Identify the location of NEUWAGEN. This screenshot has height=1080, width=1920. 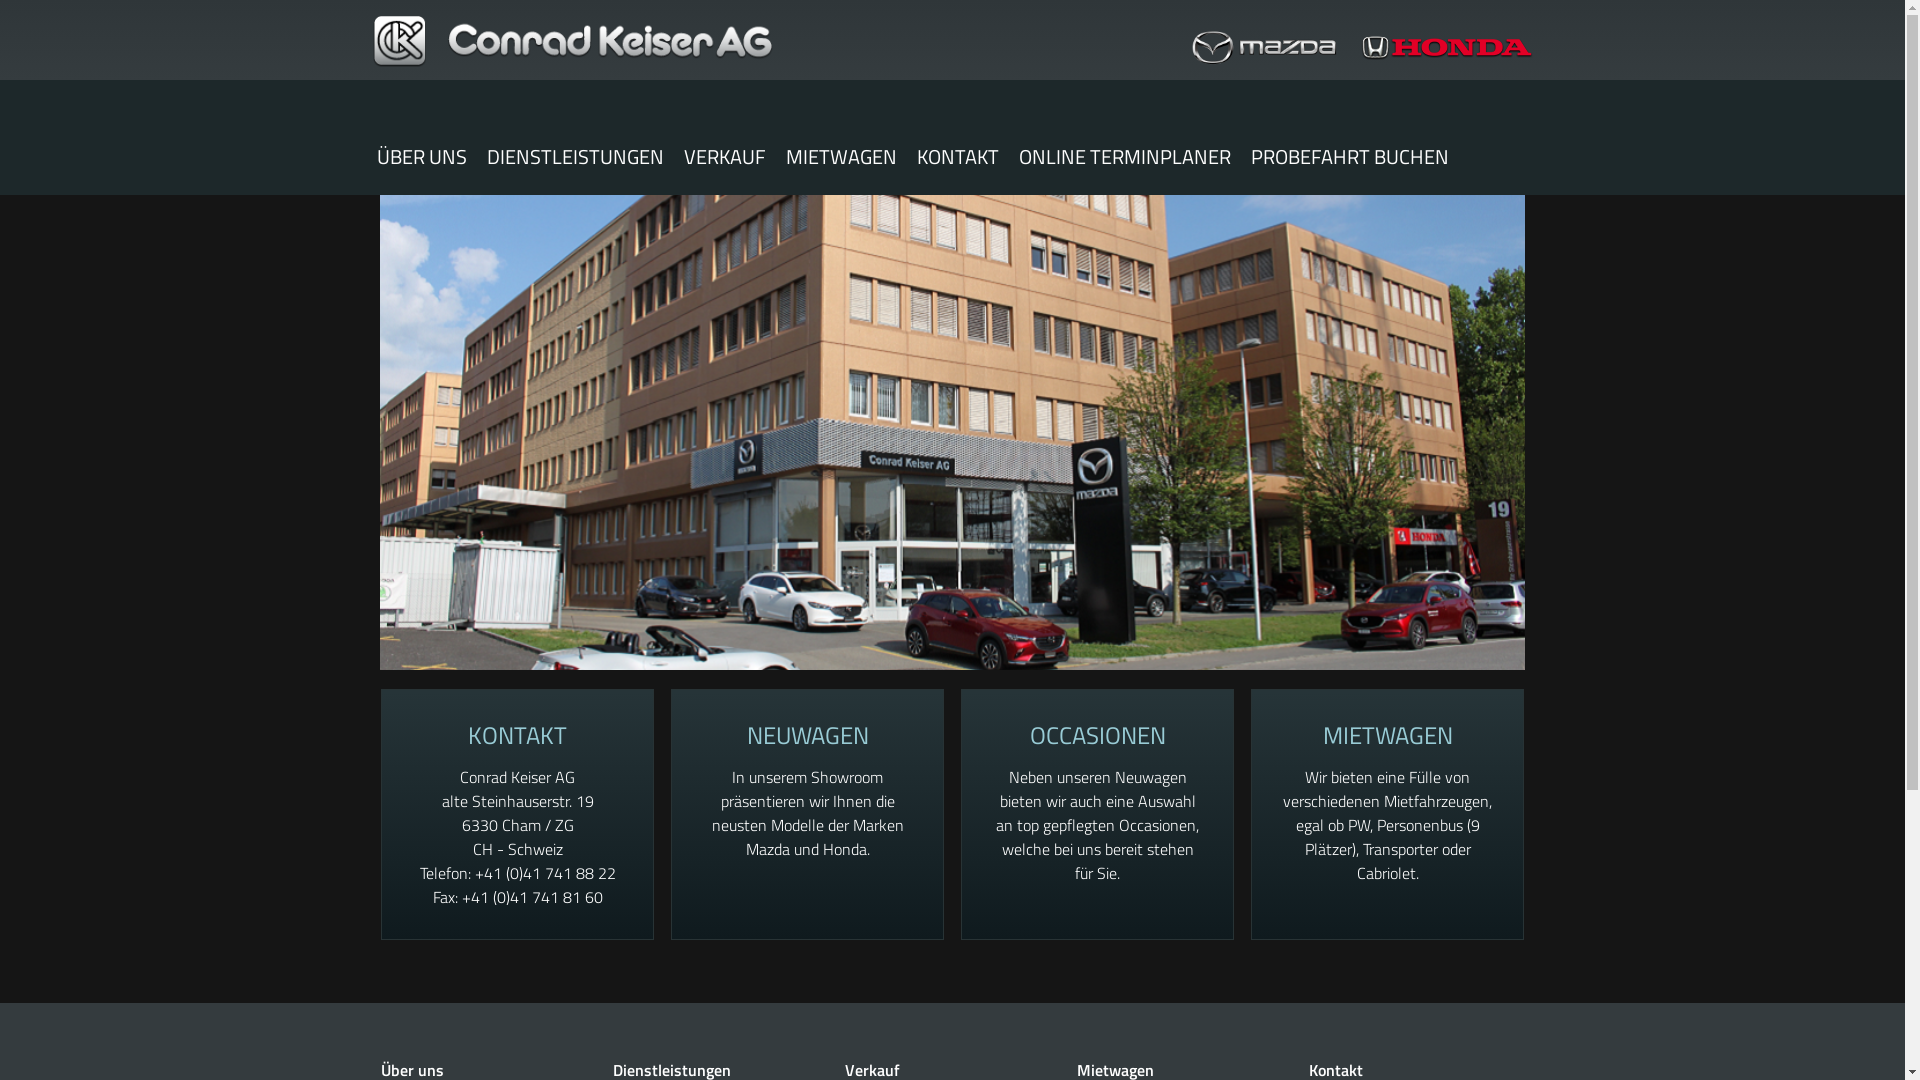
(807, 735).